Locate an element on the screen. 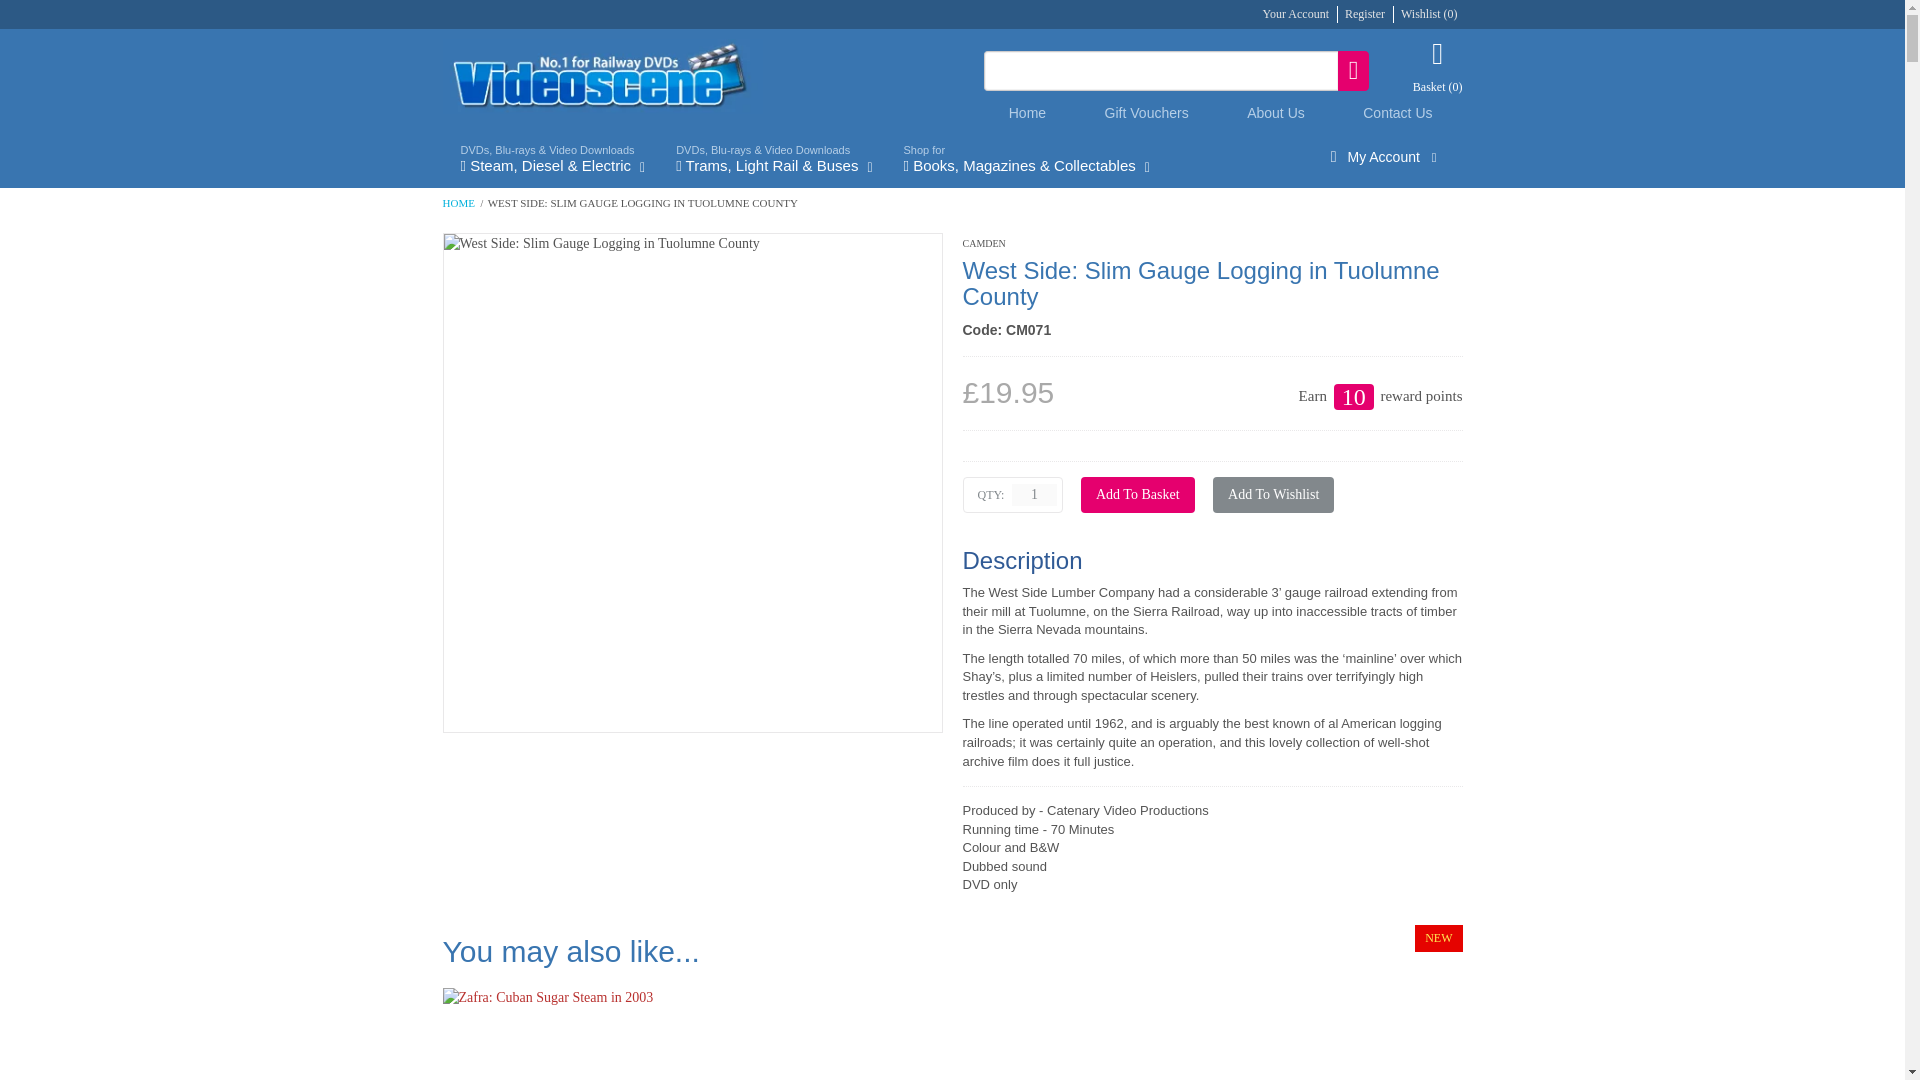 This screenshot has height=1080, width=1920. Gift Vouchers is located at coordinates (1146, 112).